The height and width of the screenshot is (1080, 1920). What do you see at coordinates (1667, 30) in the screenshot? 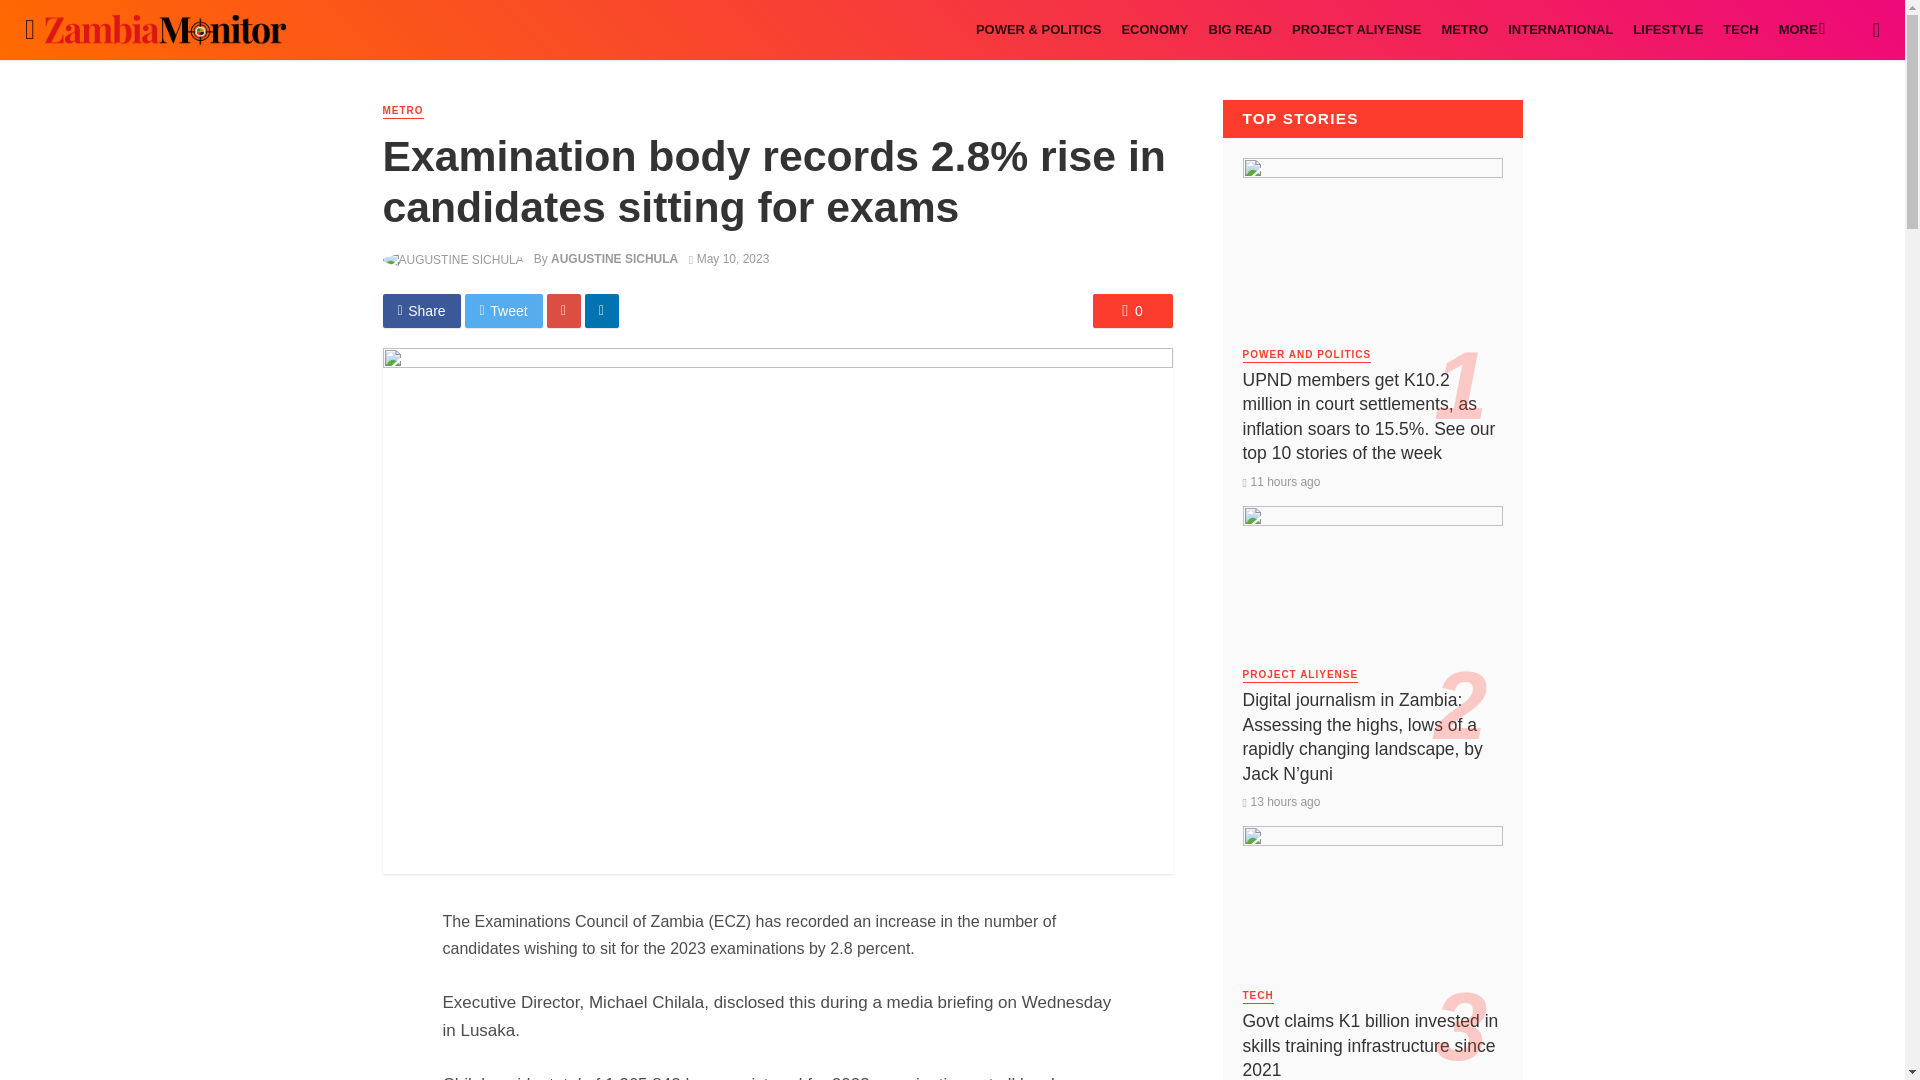
I see `LIFESTYLE` at bounding box center [1667, 30].